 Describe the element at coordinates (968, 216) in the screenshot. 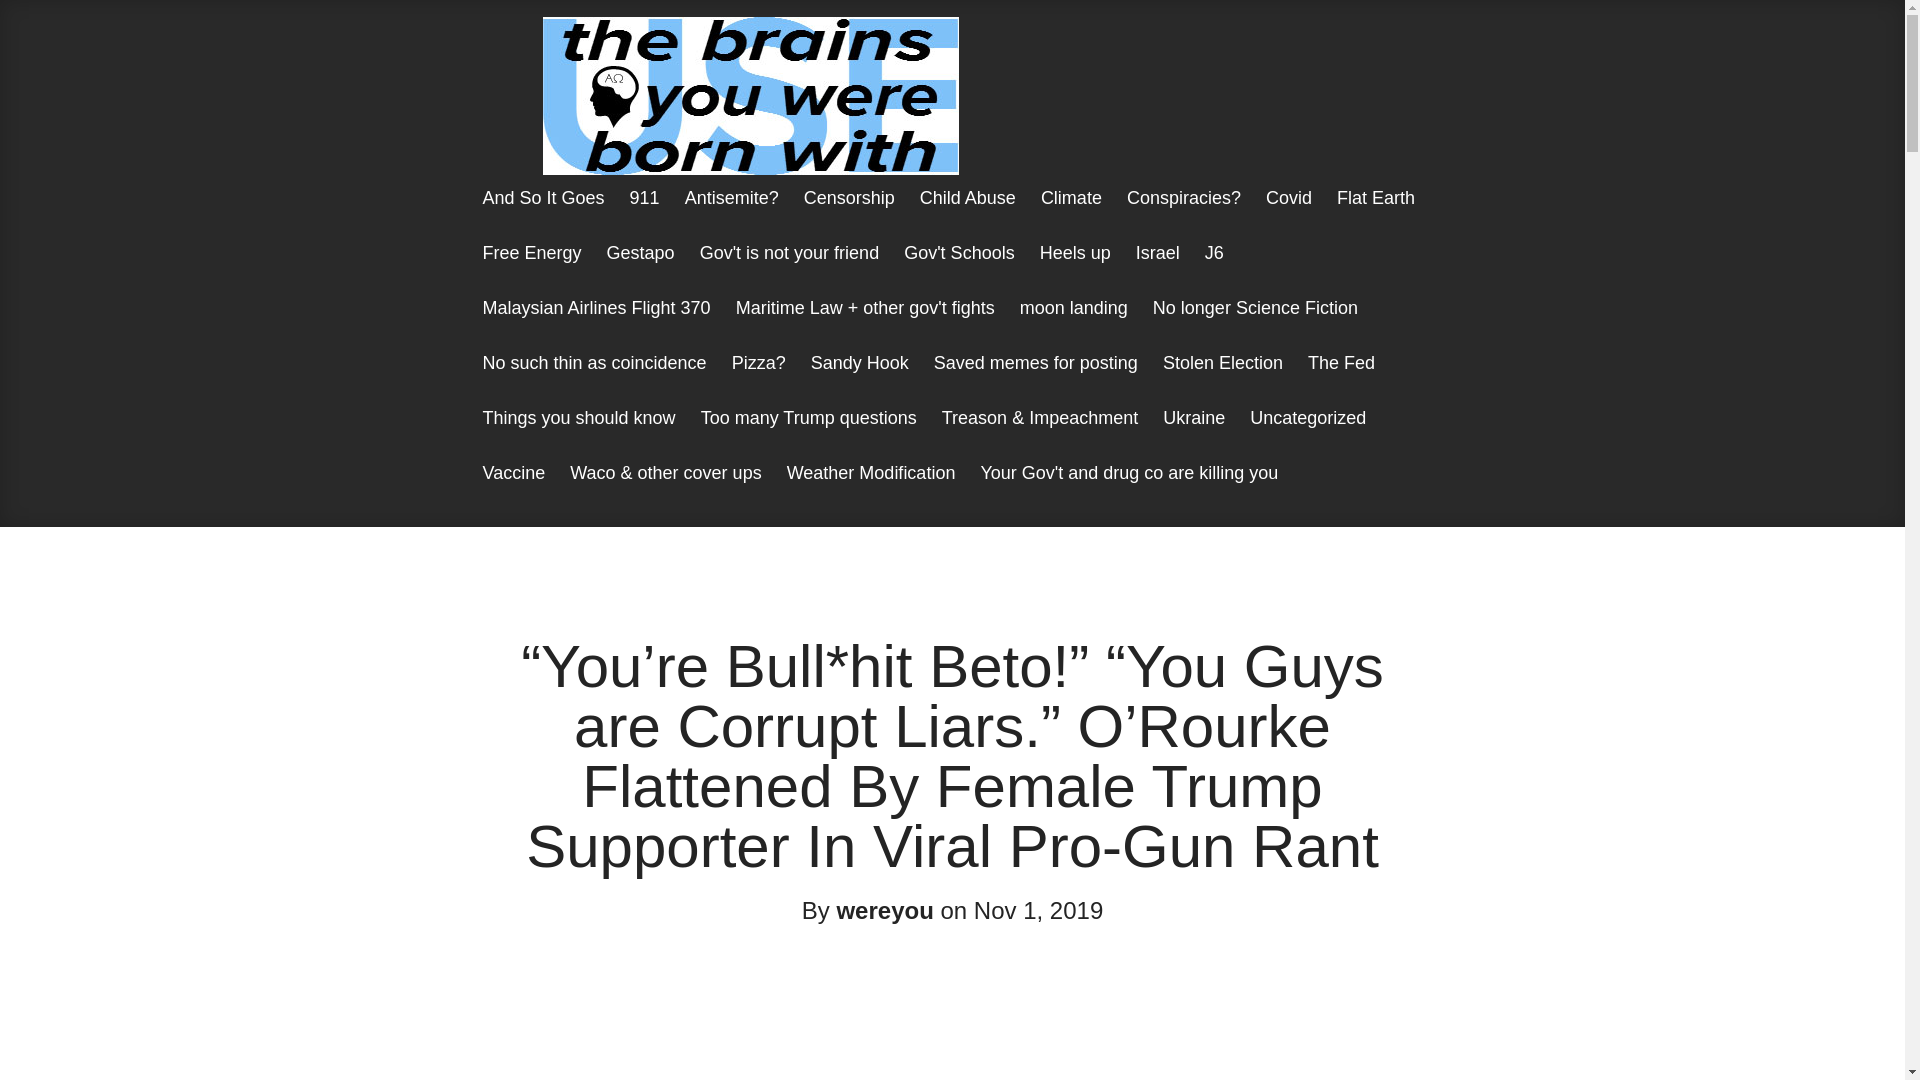

I see `Child Abuse` at that location.